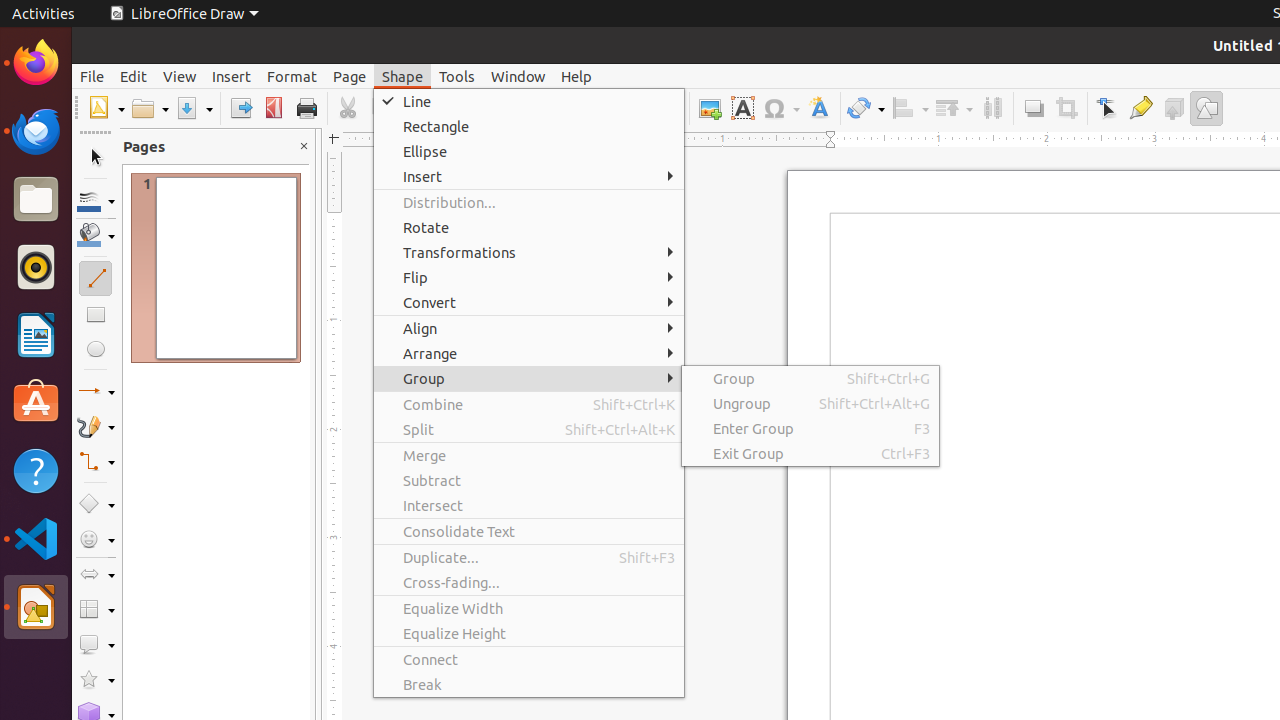  What do you see at coordinates (529, 480) in the screenshot?
I see `Subtract` at bounding box center [529, 480].